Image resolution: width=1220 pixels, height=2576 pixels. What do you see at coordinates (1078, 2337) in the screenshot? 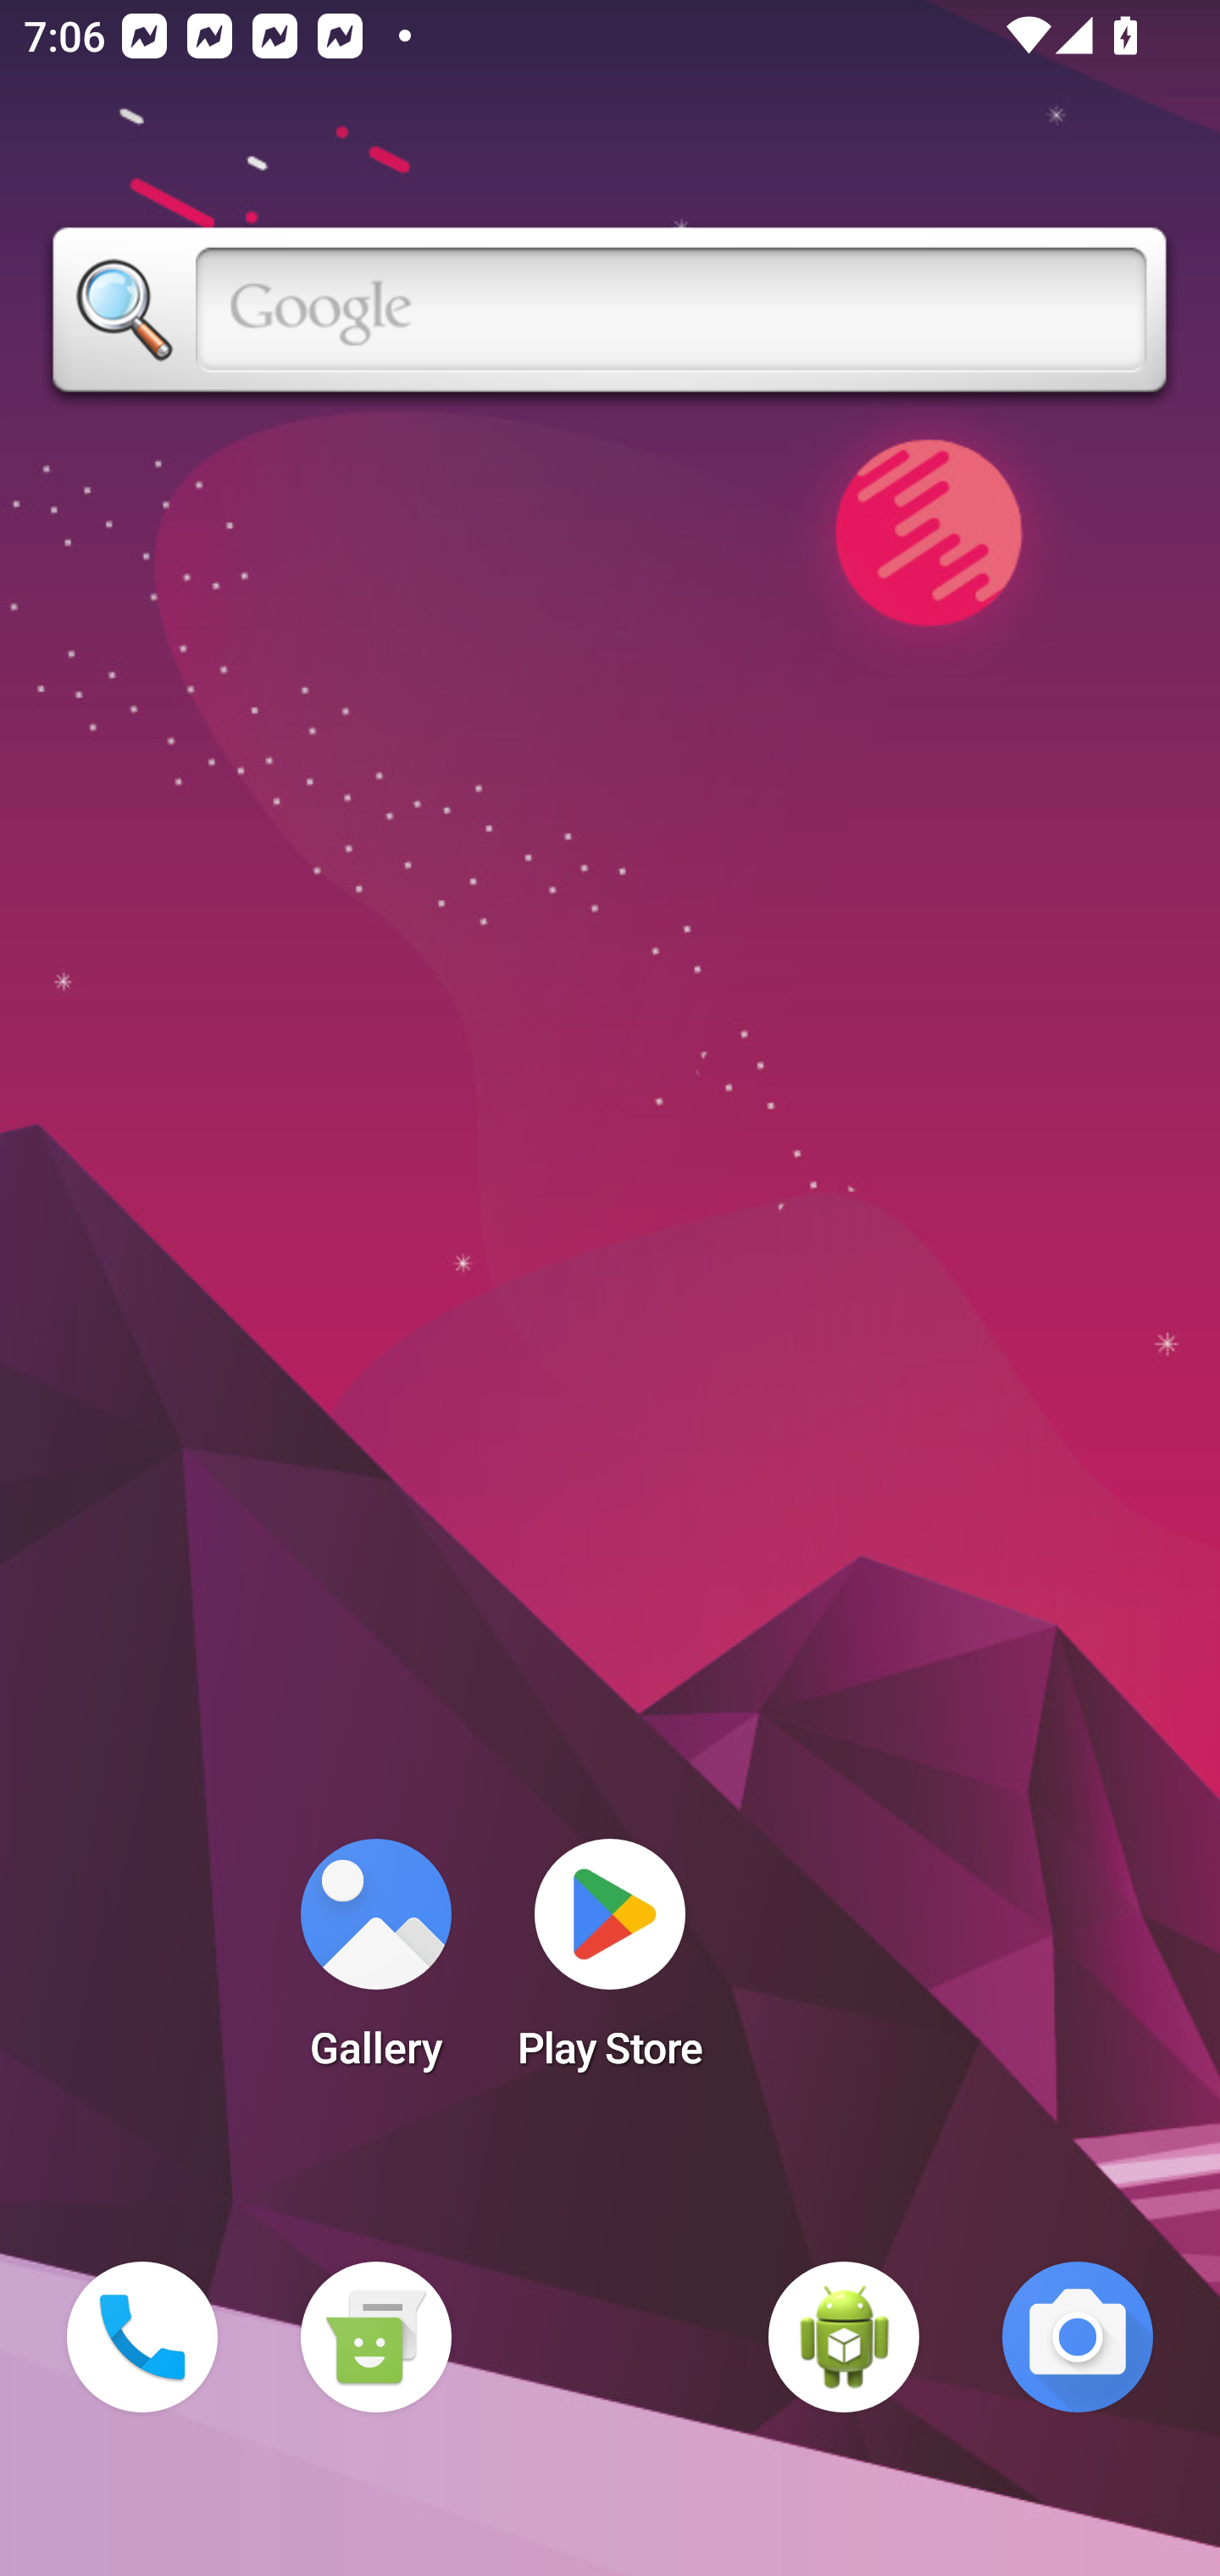
I see `Camera` at bounding box center [1078, 2337].